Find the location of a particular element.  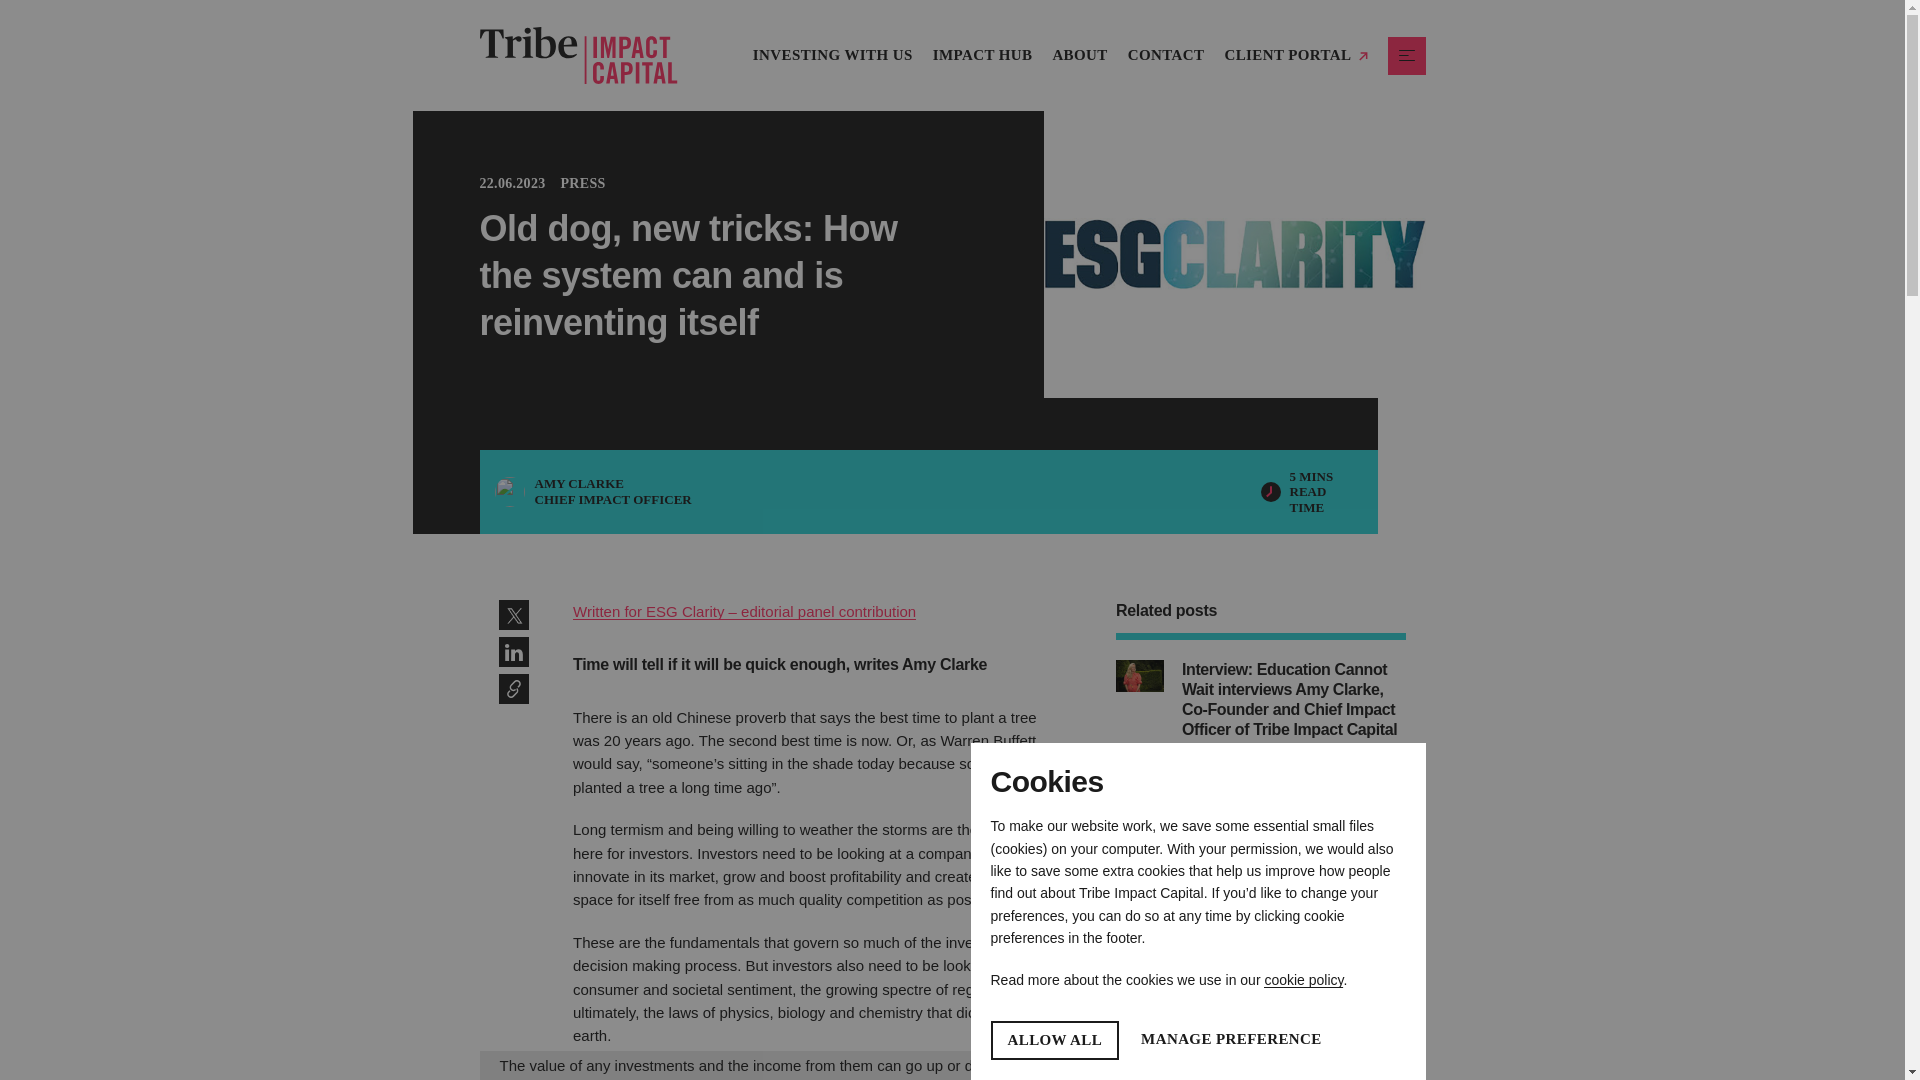

IMPACT HUB is located at coordinates (982, 54).